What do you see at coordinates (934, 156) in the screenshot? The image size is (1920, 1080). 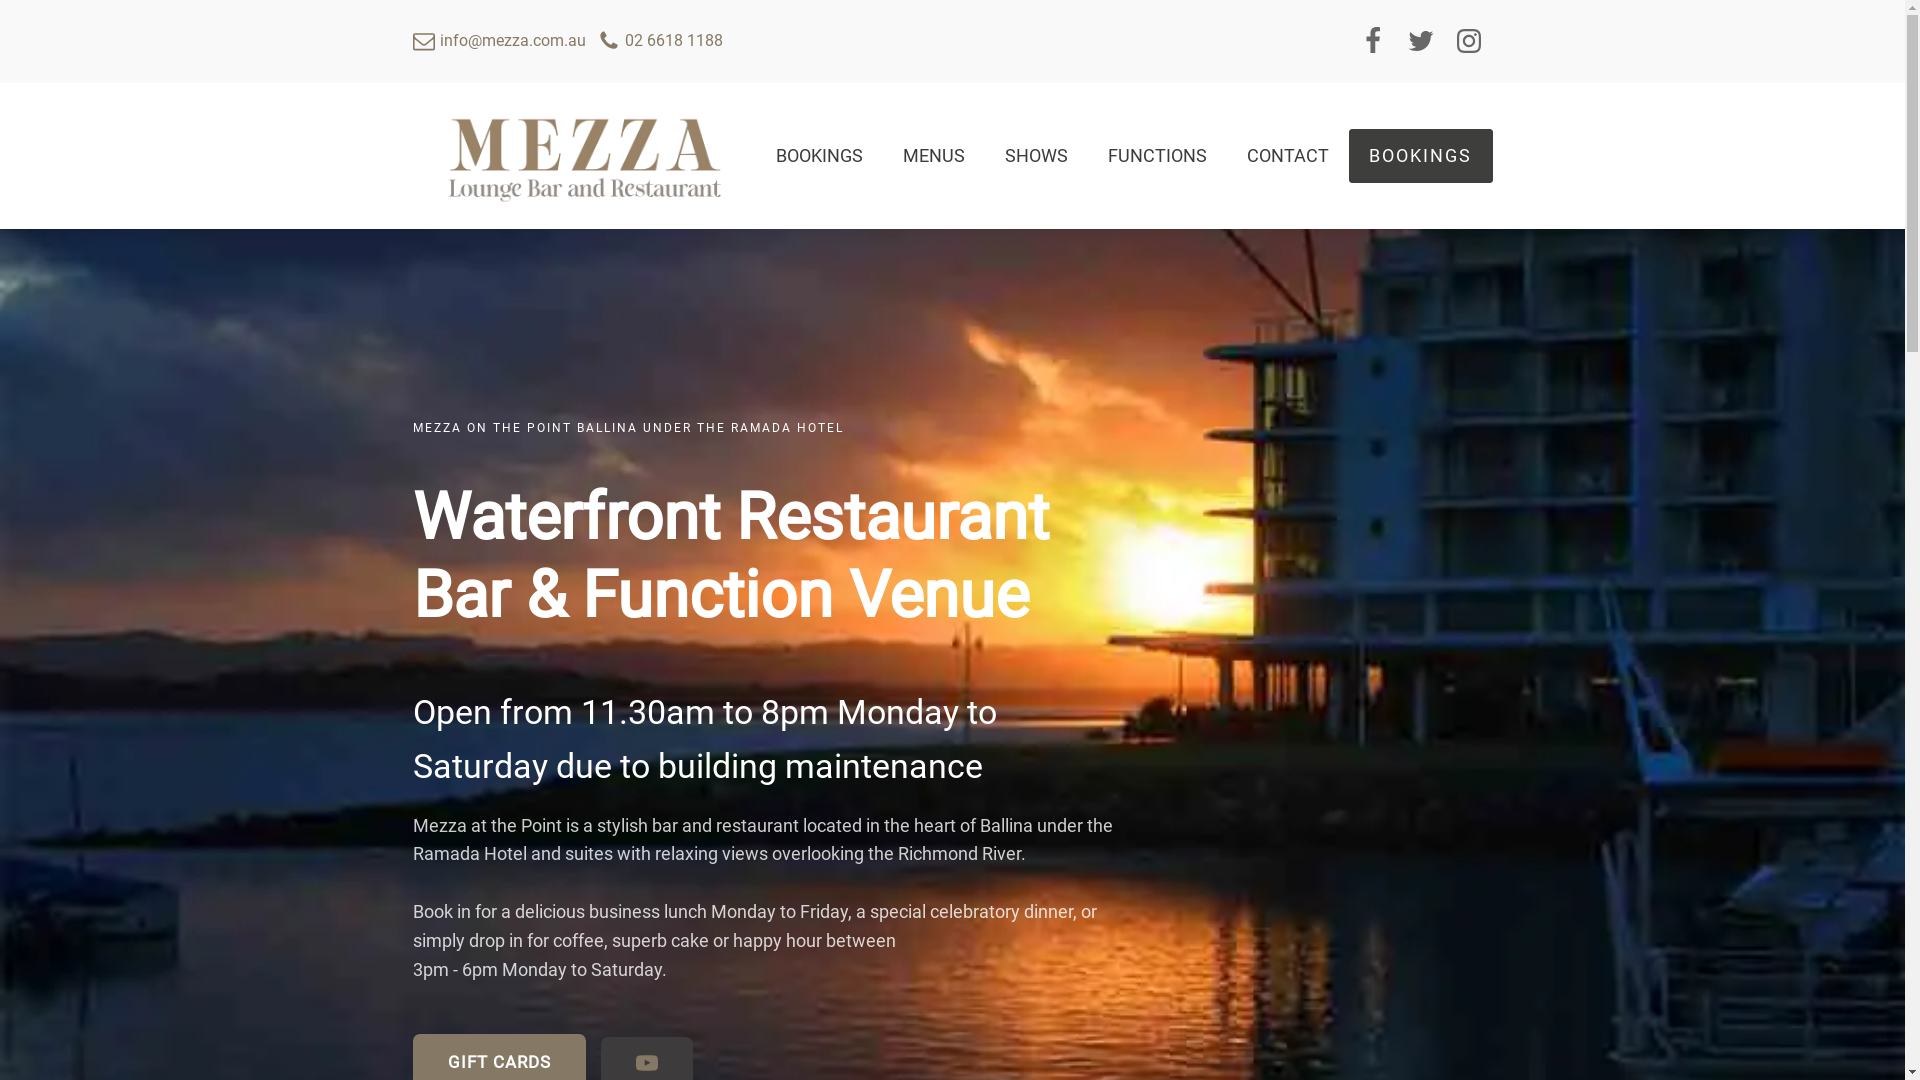 I see `MENUS` at bounding box center [934, 156].